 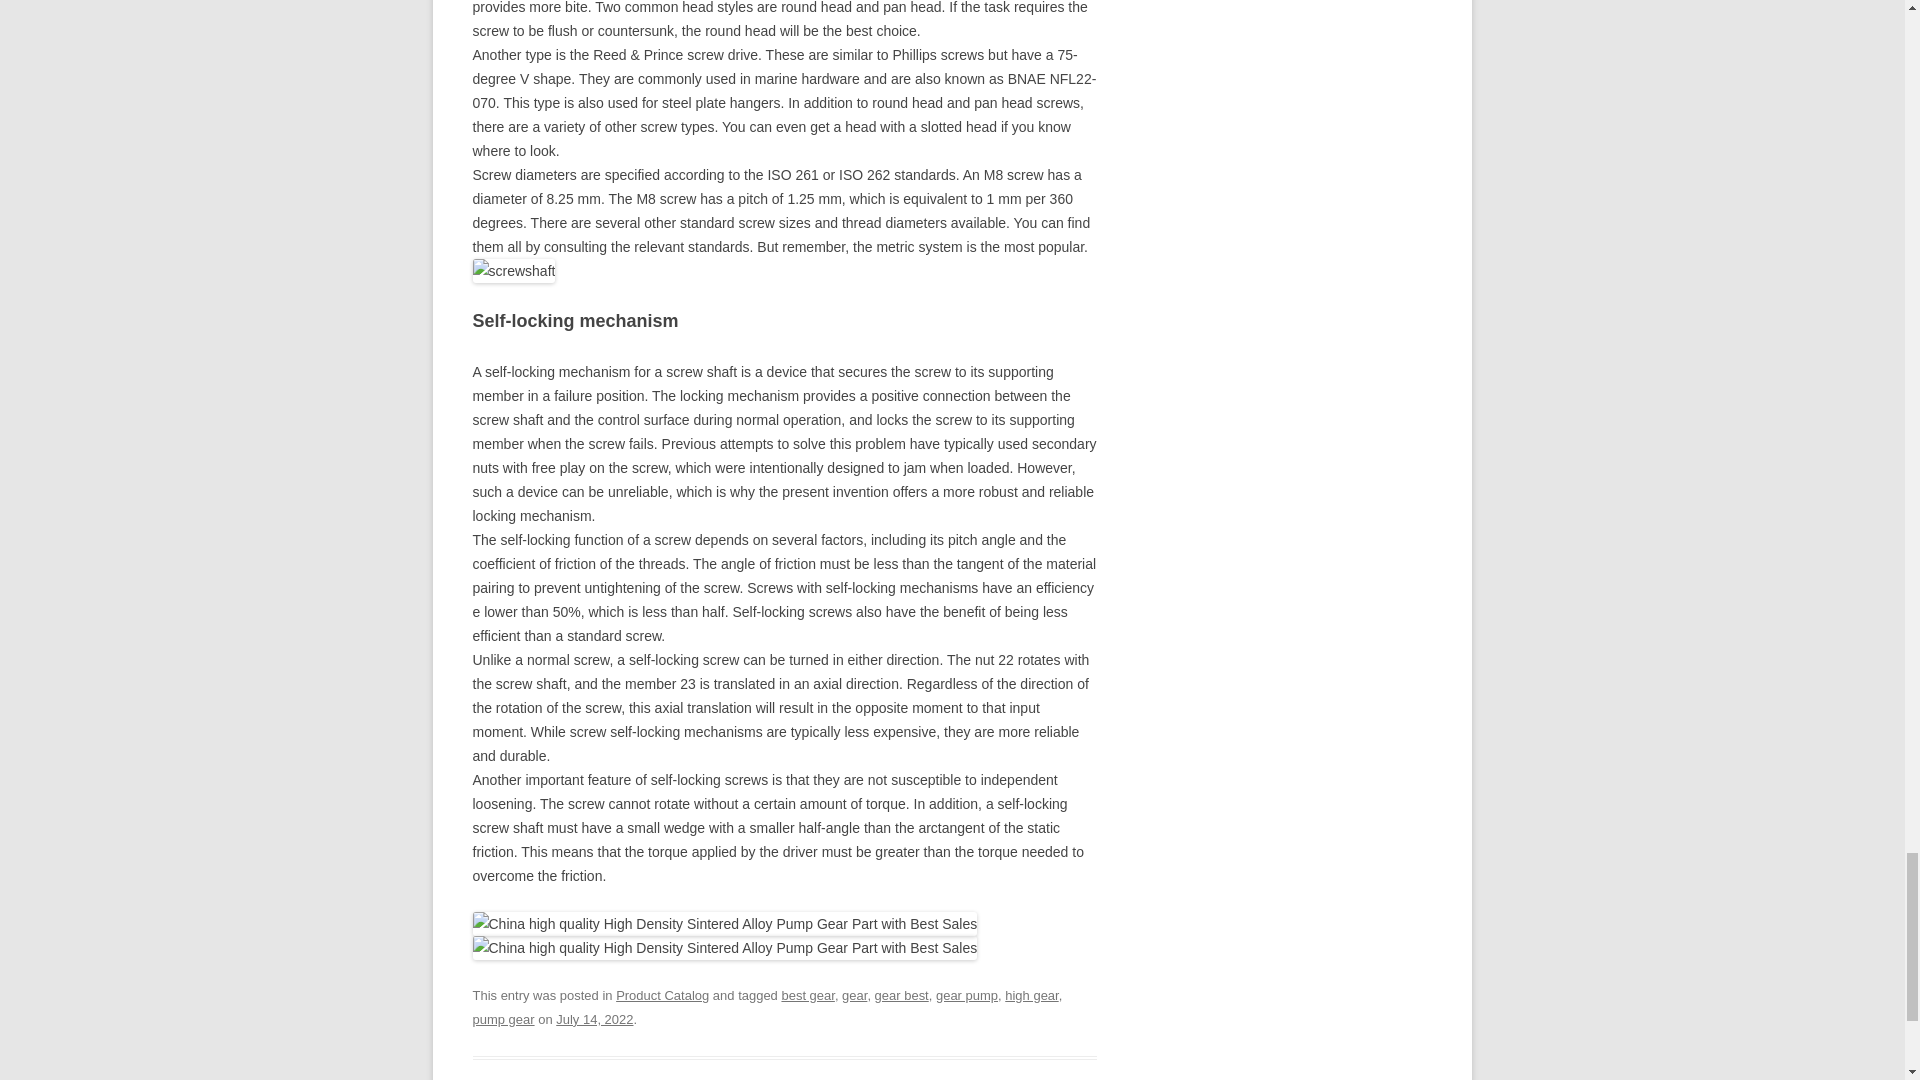 What do you see at coordinates (594, 1019) in the screenshot?
I see `July 14, 2022` at bounding box center [594, 1019].